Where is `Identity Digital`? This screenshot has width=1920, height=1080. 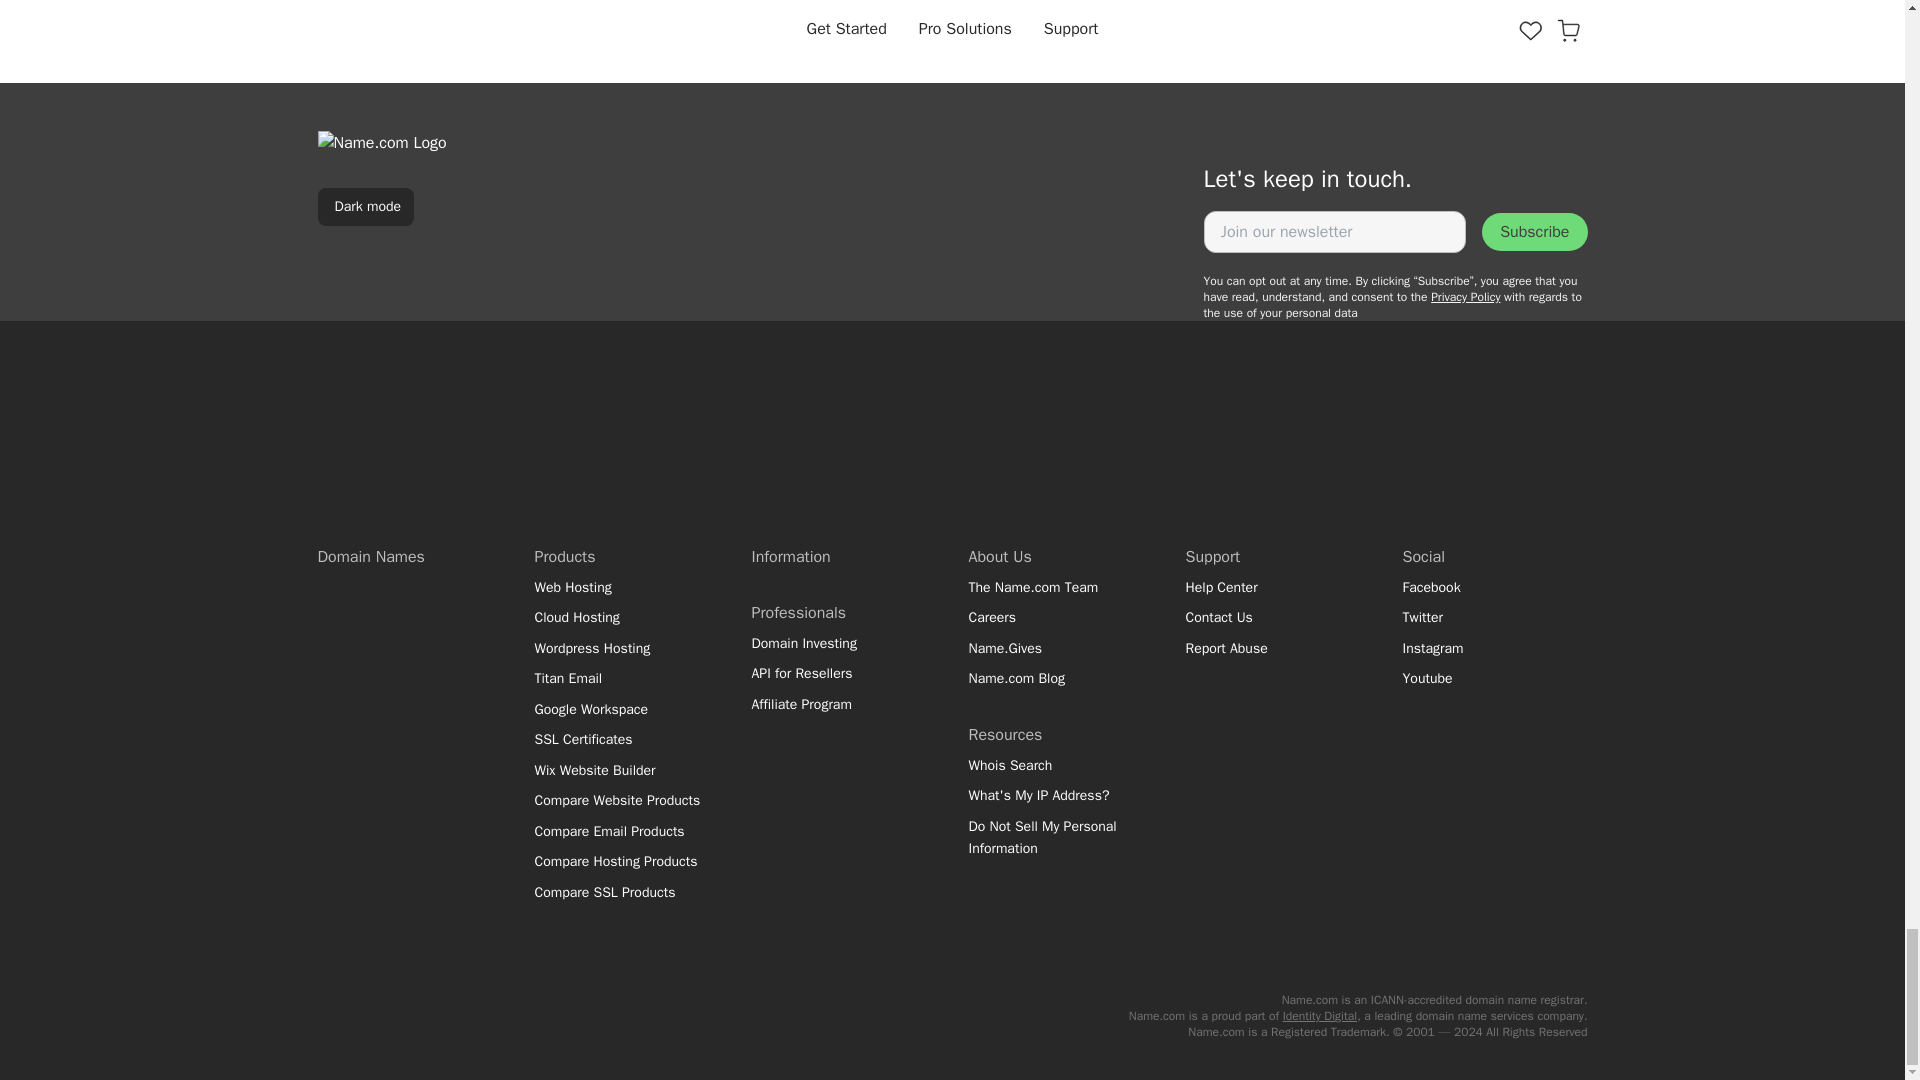
Identity Digital is located at coordinates (1320, 1015).